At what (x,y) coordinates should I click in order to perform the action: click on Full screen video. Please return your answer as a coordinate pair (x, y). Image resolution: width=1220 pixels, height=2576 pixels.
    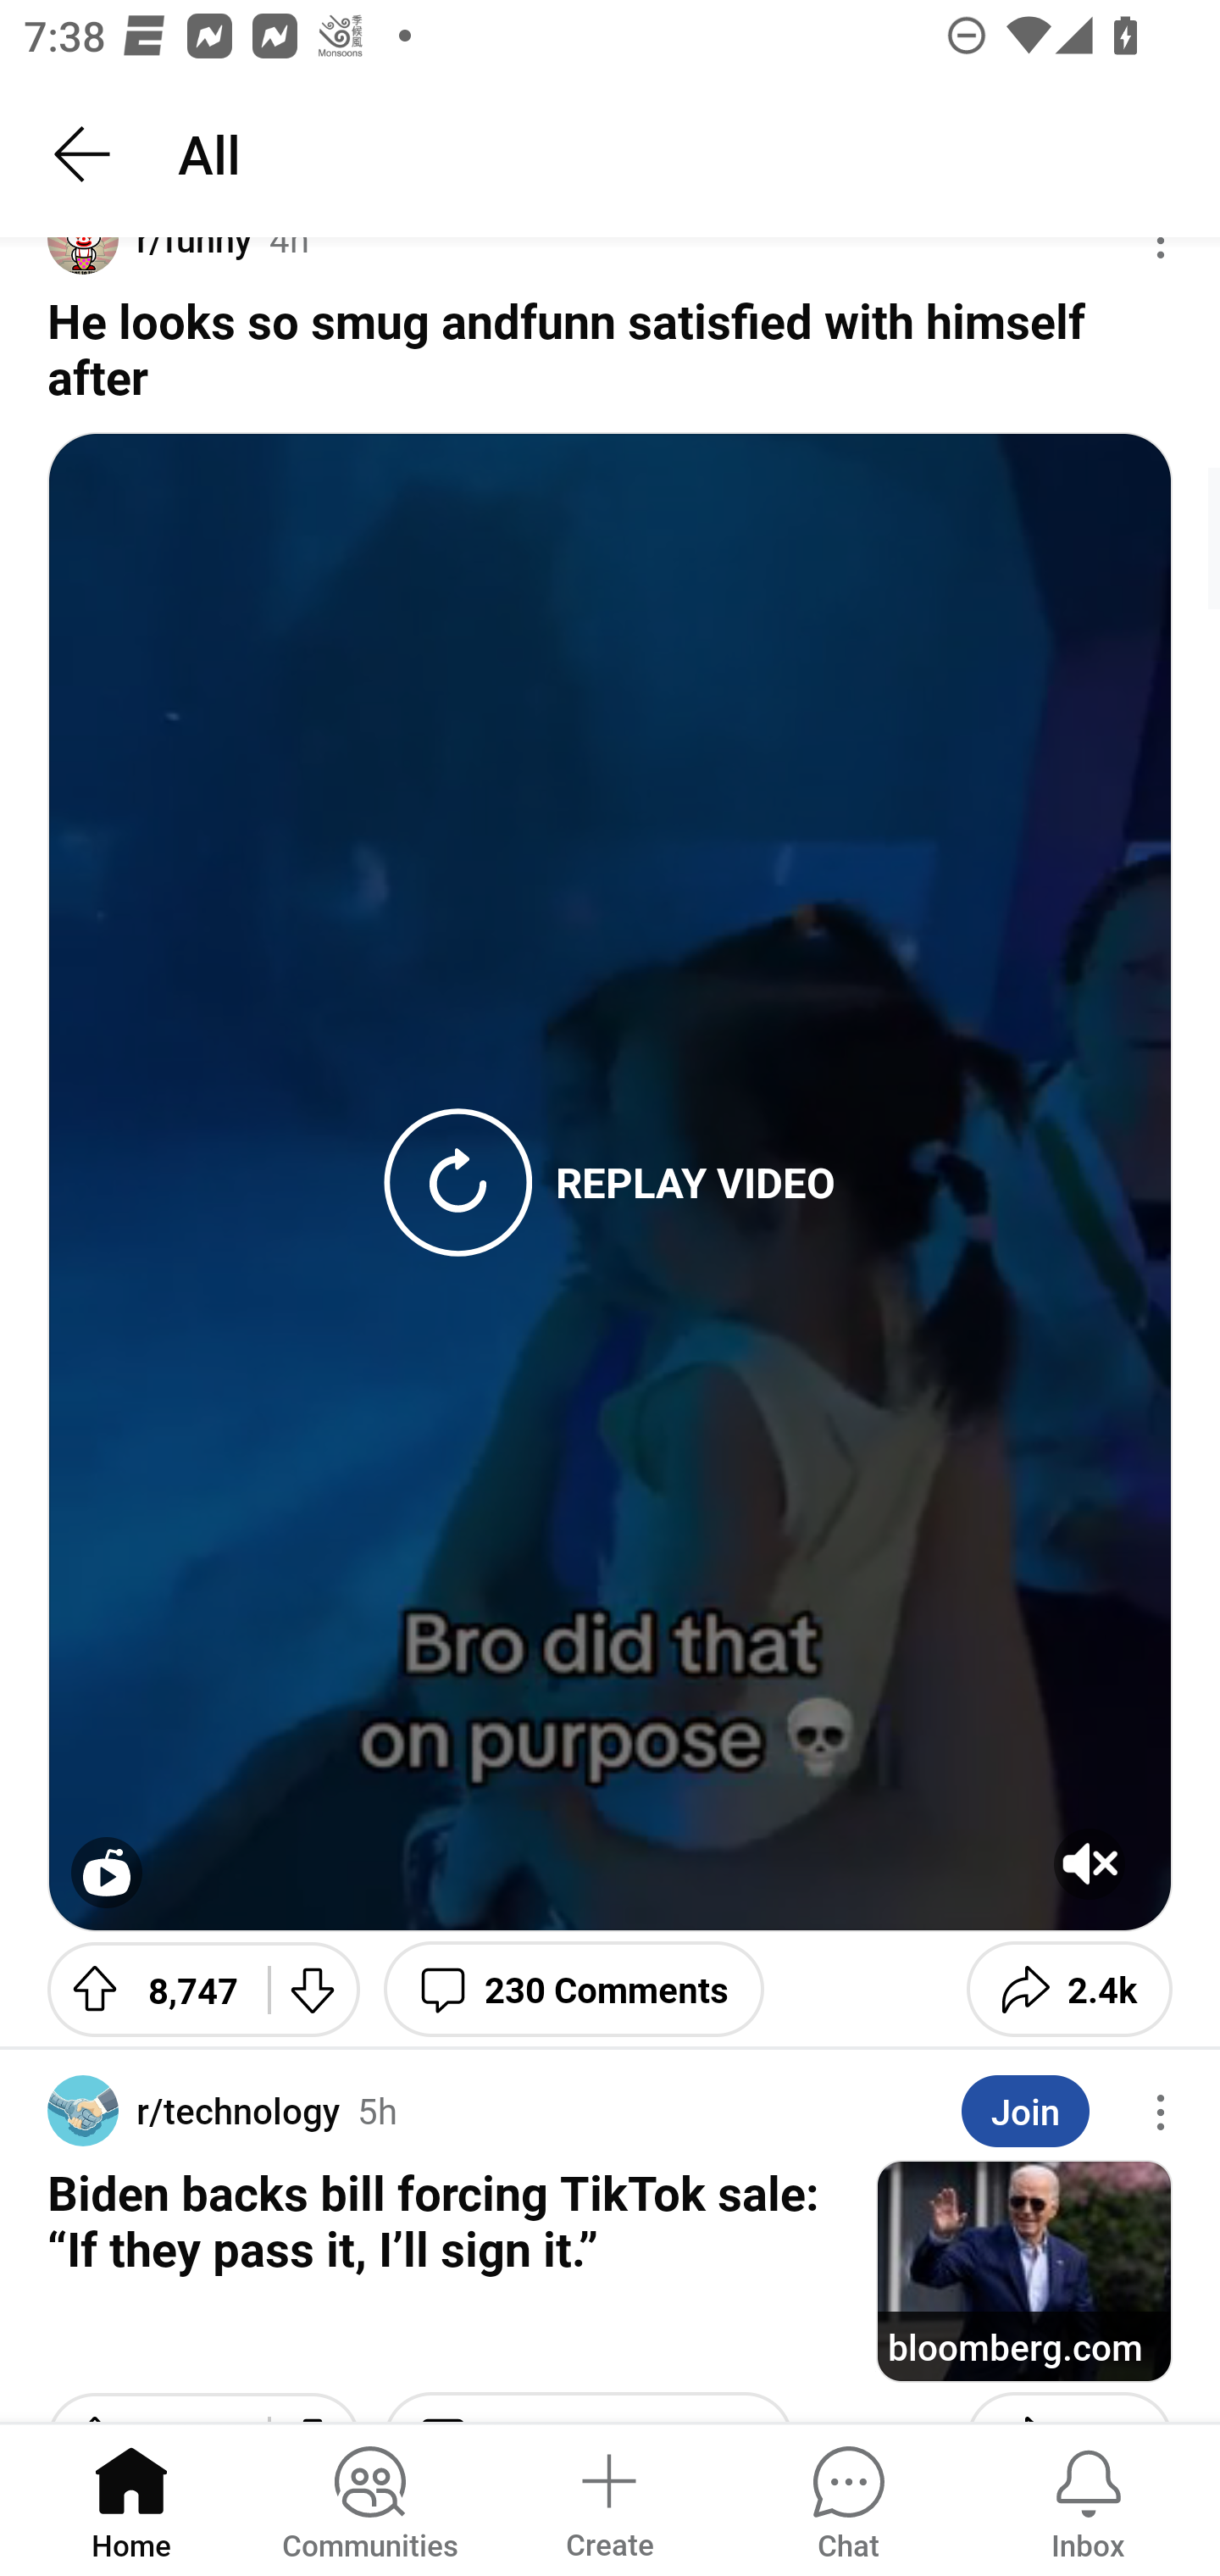
    Looking at the image, I should click on (107, 1873).